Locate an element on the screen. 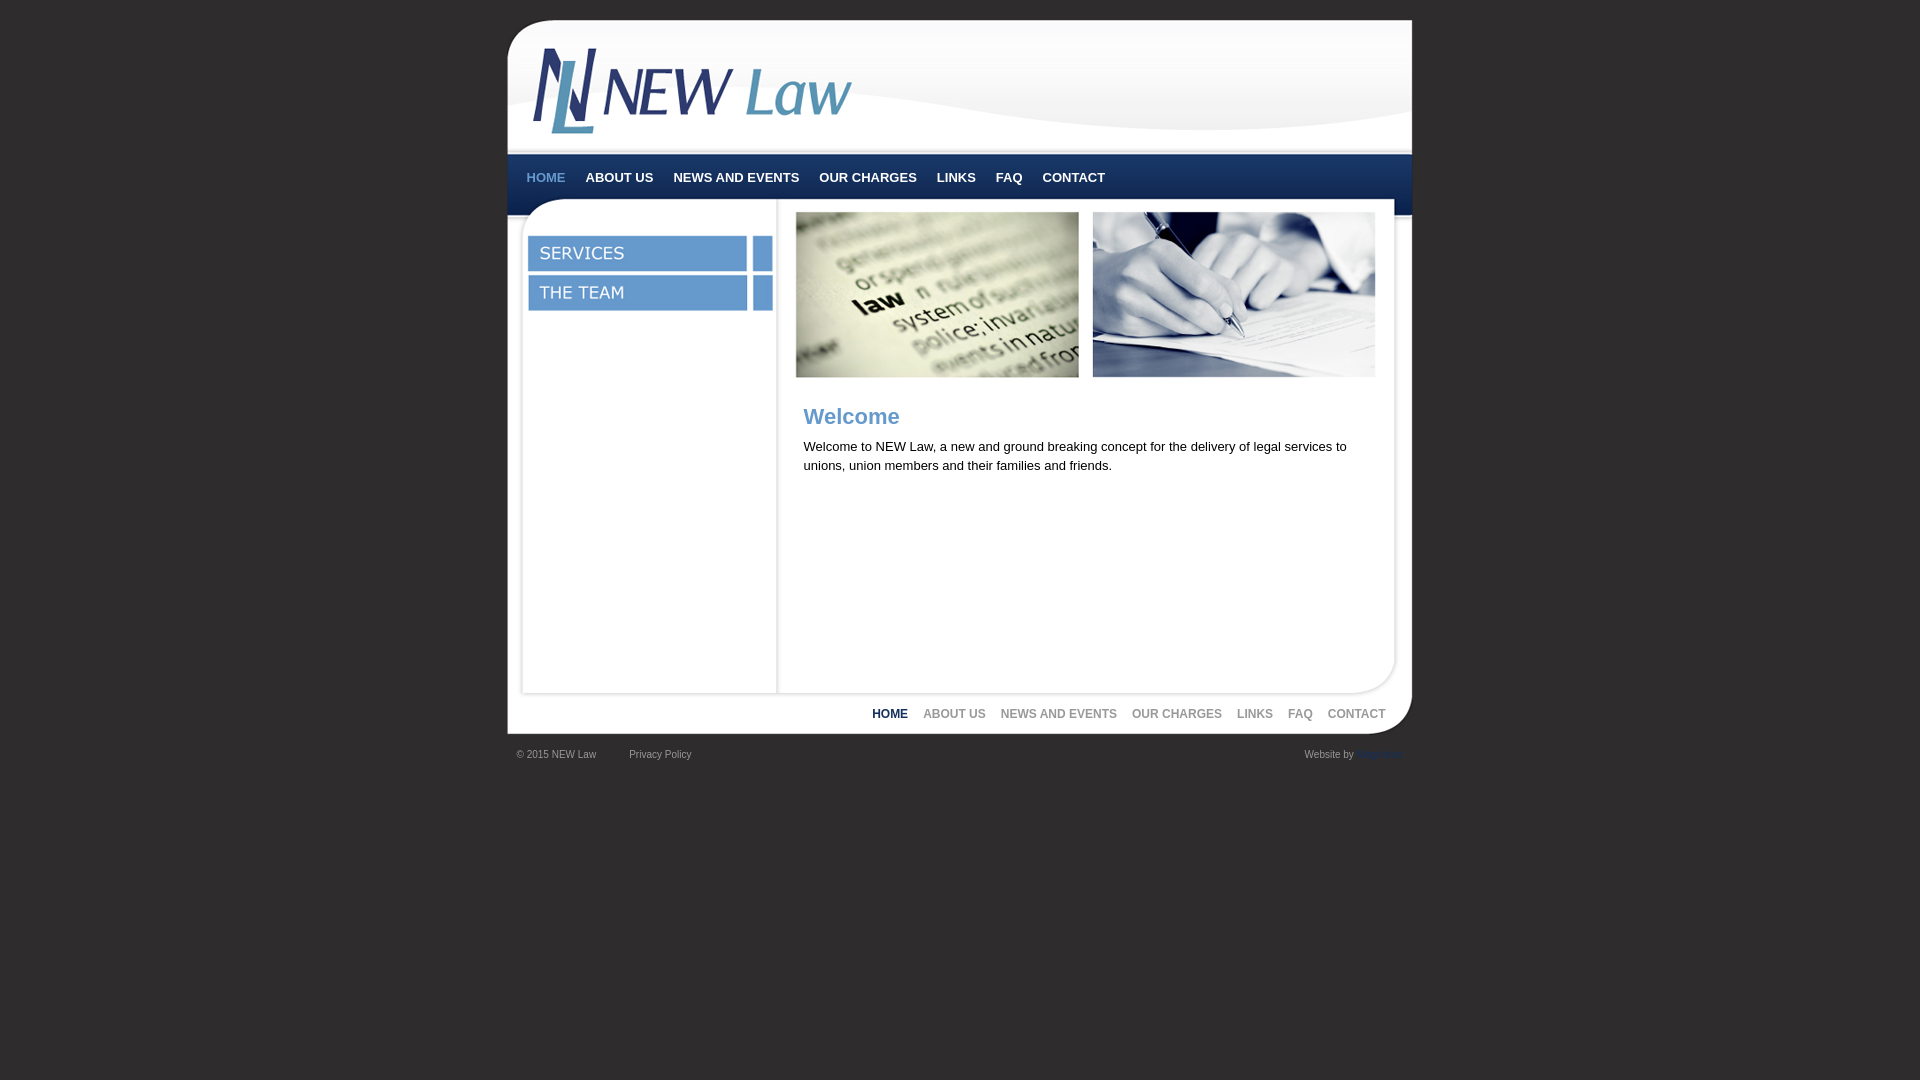  ABOUT US is located at coordinates (954, 714).